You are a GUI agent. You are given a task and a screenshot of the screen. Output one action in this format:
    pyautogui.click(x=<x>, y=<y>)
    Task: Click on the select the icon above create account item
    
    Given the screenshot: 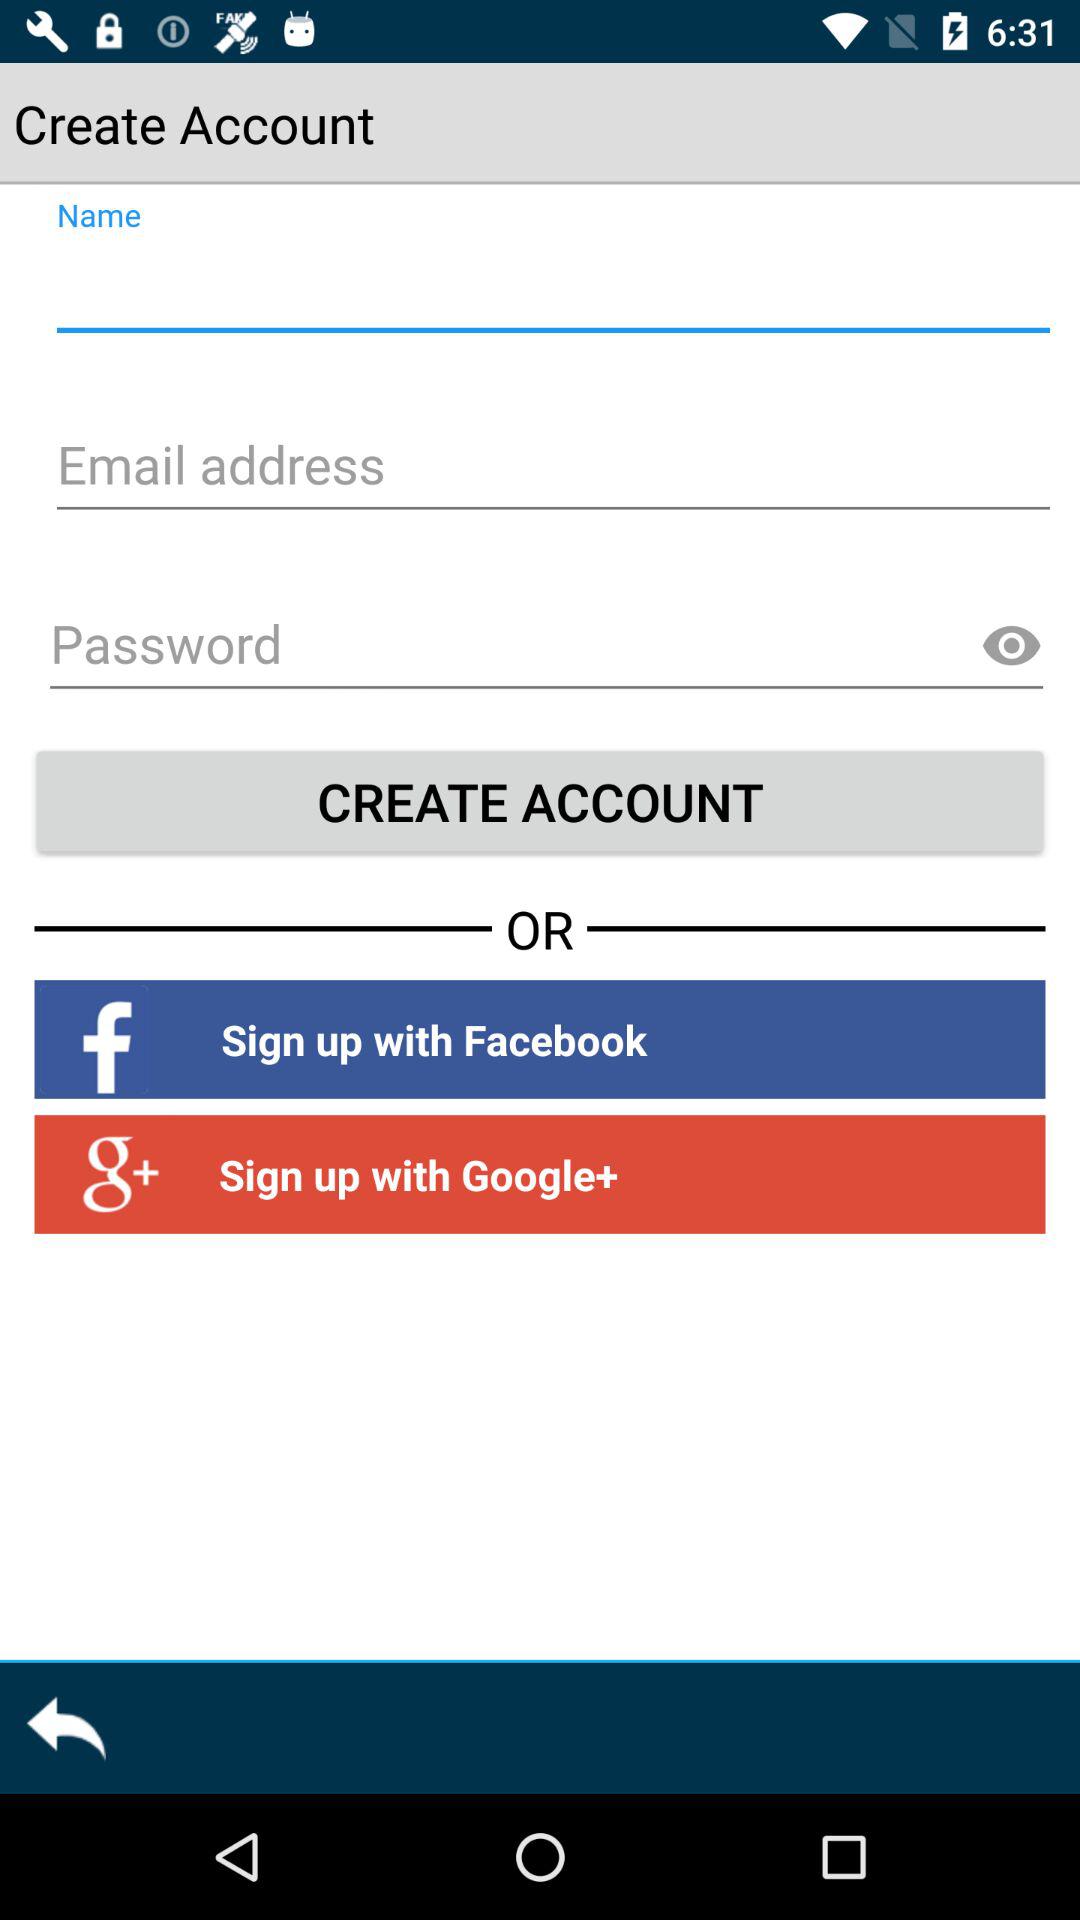 What is the action you would take?
    pyautogui.click(x=546, y=647)
    